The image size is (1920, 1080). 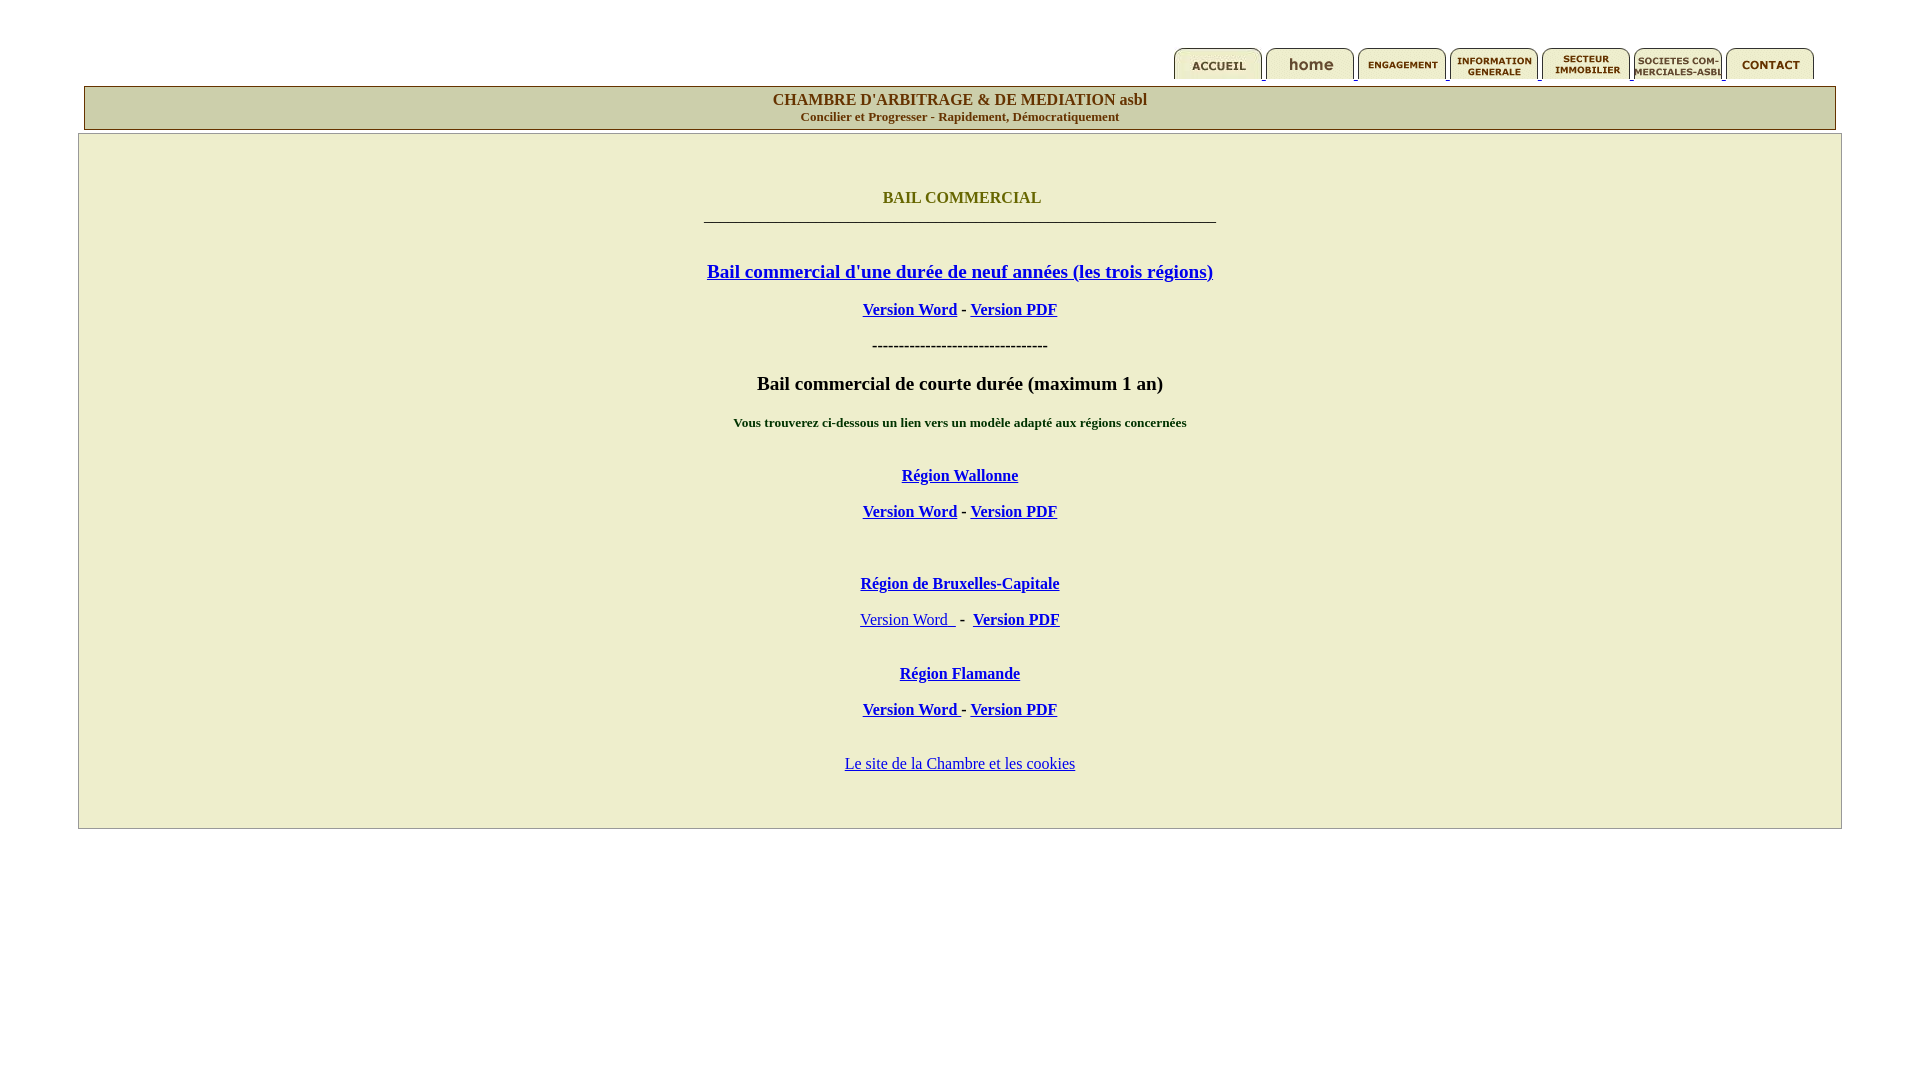 What do you see at coordinates (960, 764) in the screenshot?
I see `Le site de la Chambre et les cookies` at bounding box center [960, 764].